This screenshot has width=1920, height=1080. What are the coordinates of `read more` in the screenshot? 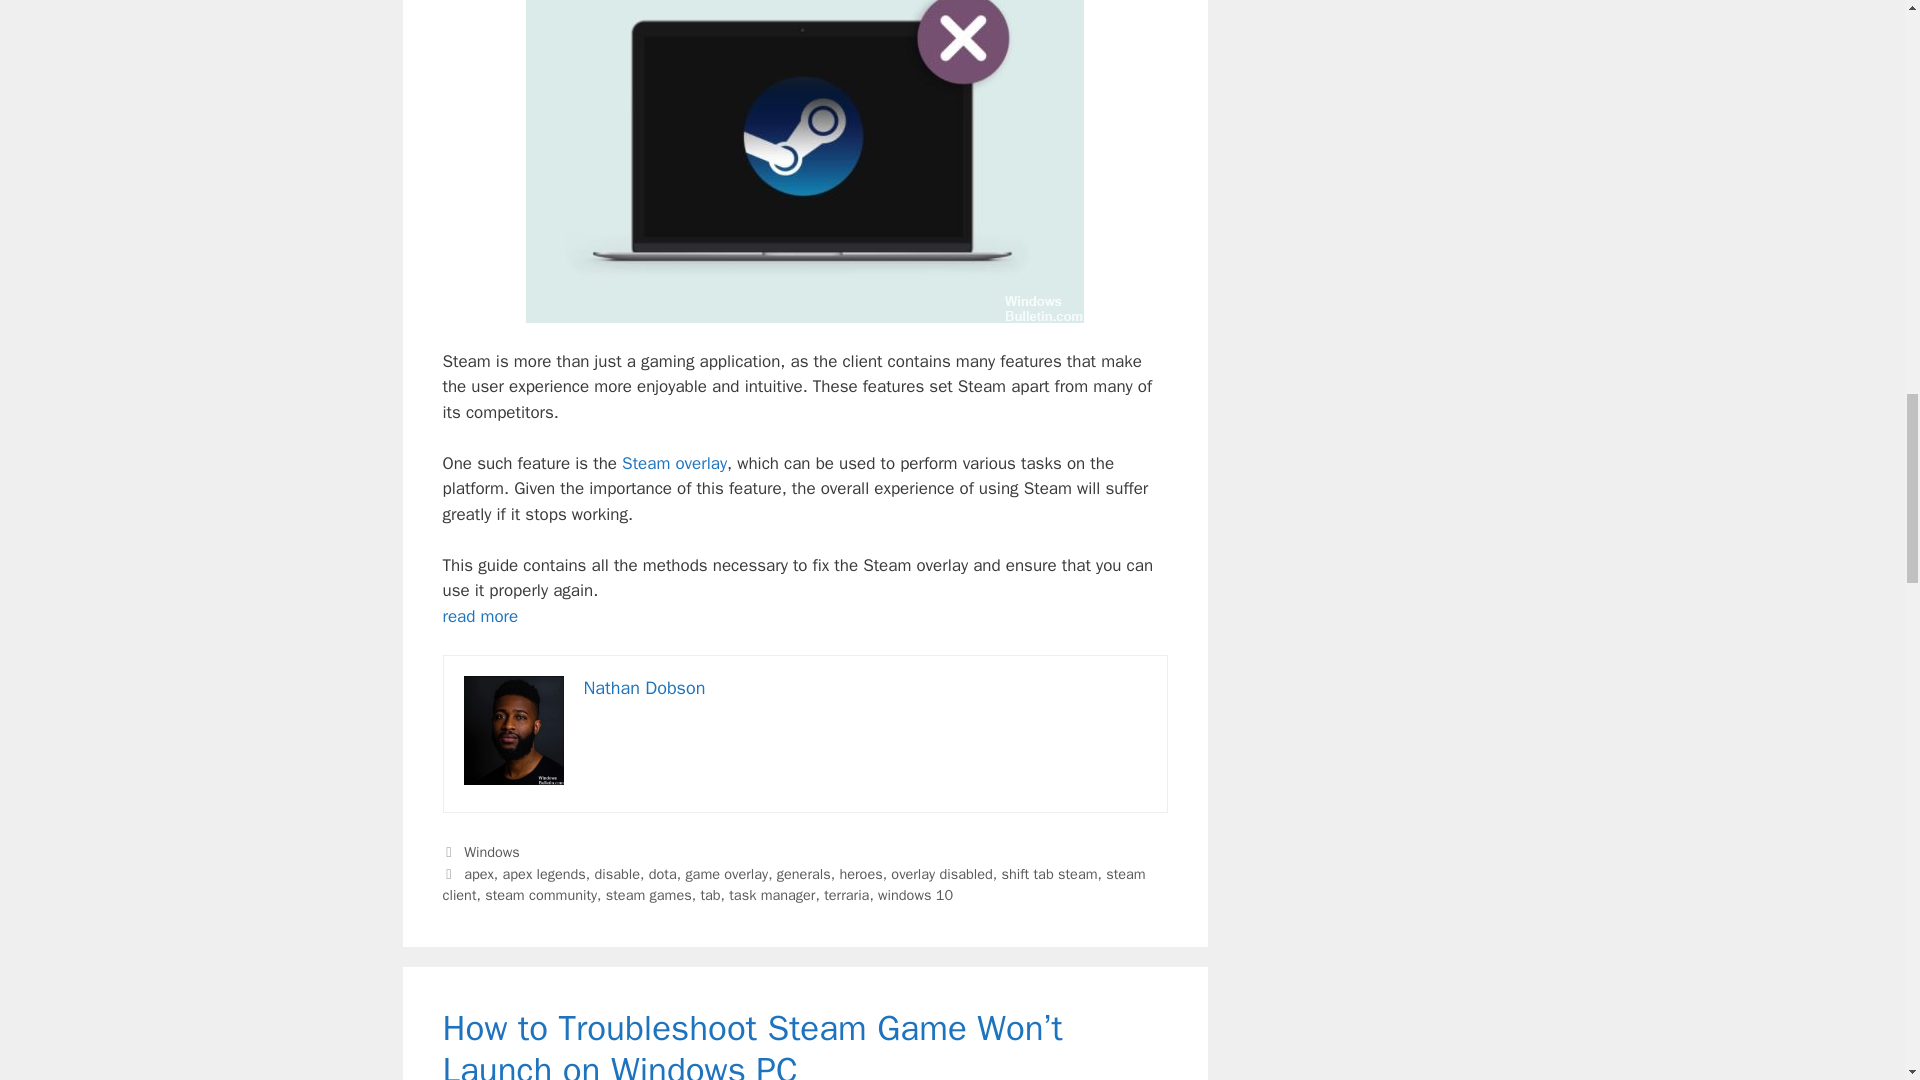 It's located at (480, 616).